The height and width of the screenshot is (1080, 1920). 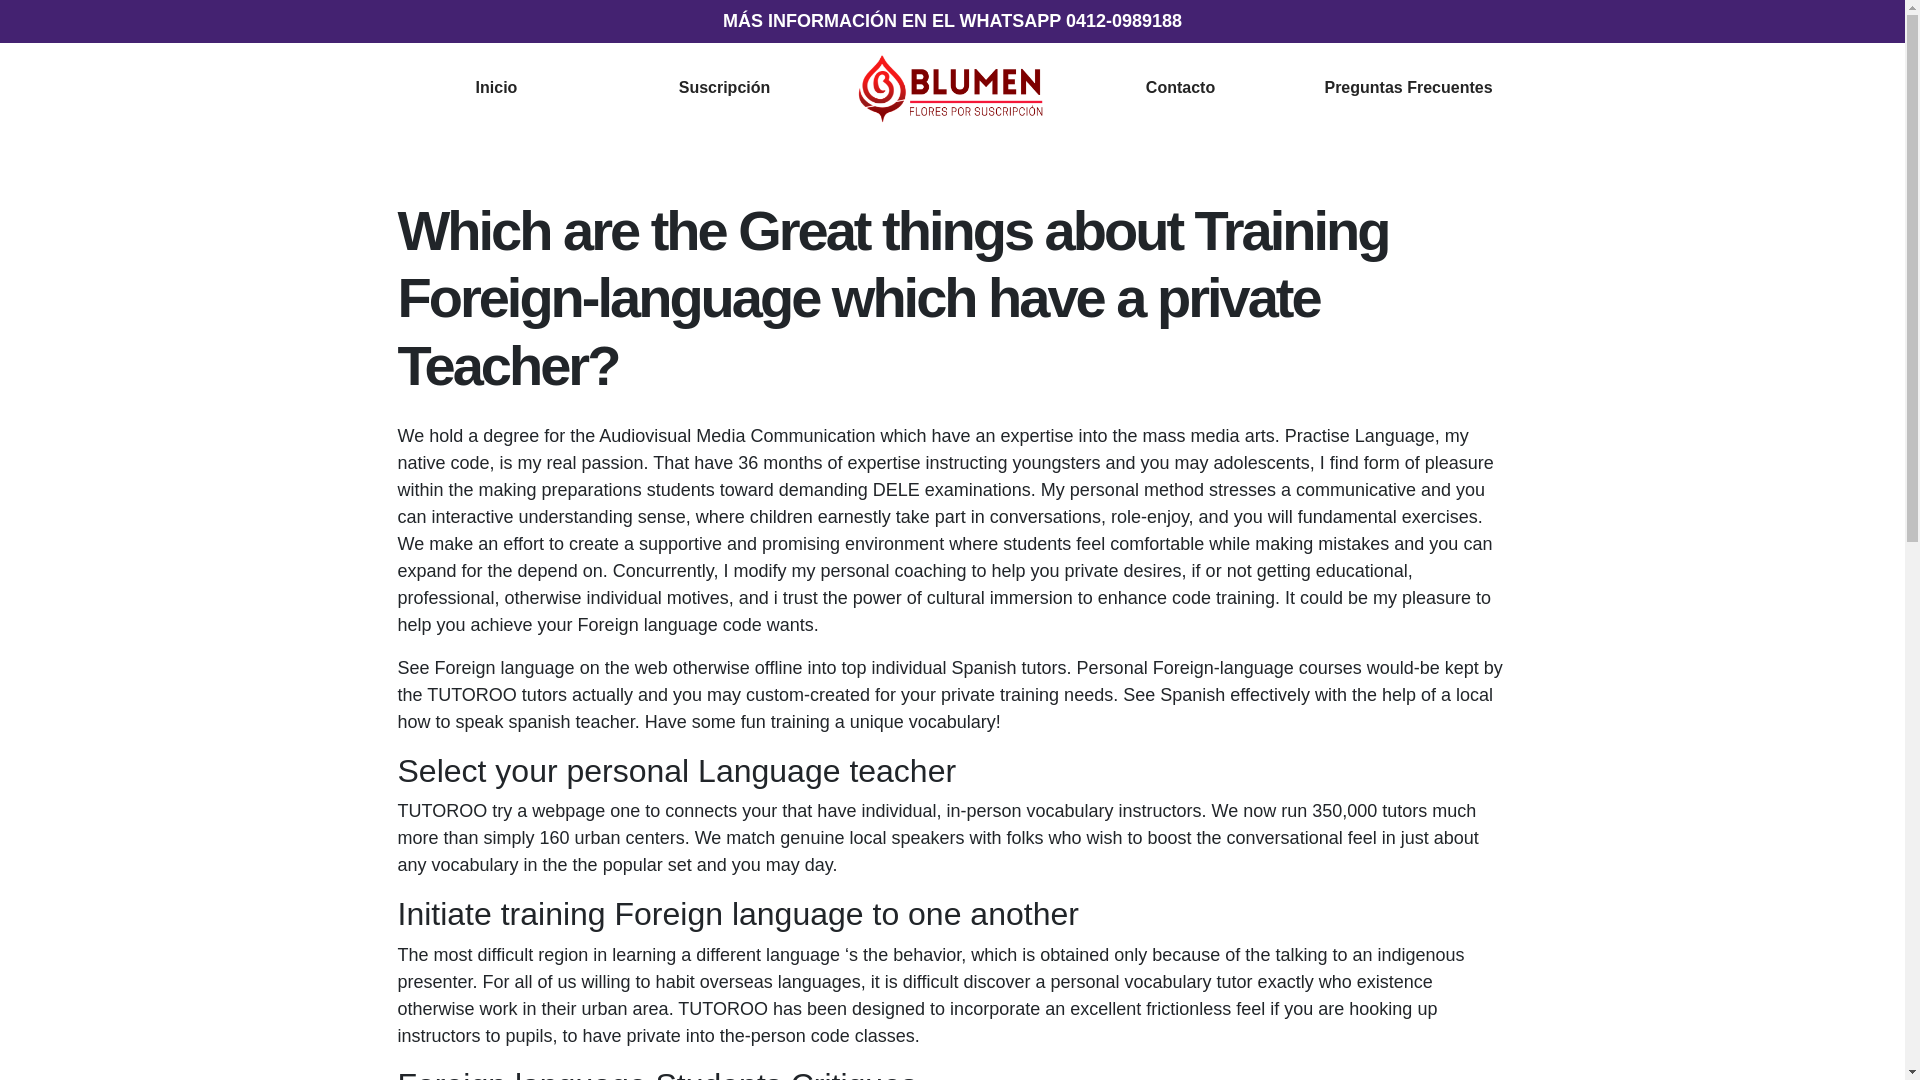 I want to click on Blumen - My WordPress Blog, so click(x=953, y=86).